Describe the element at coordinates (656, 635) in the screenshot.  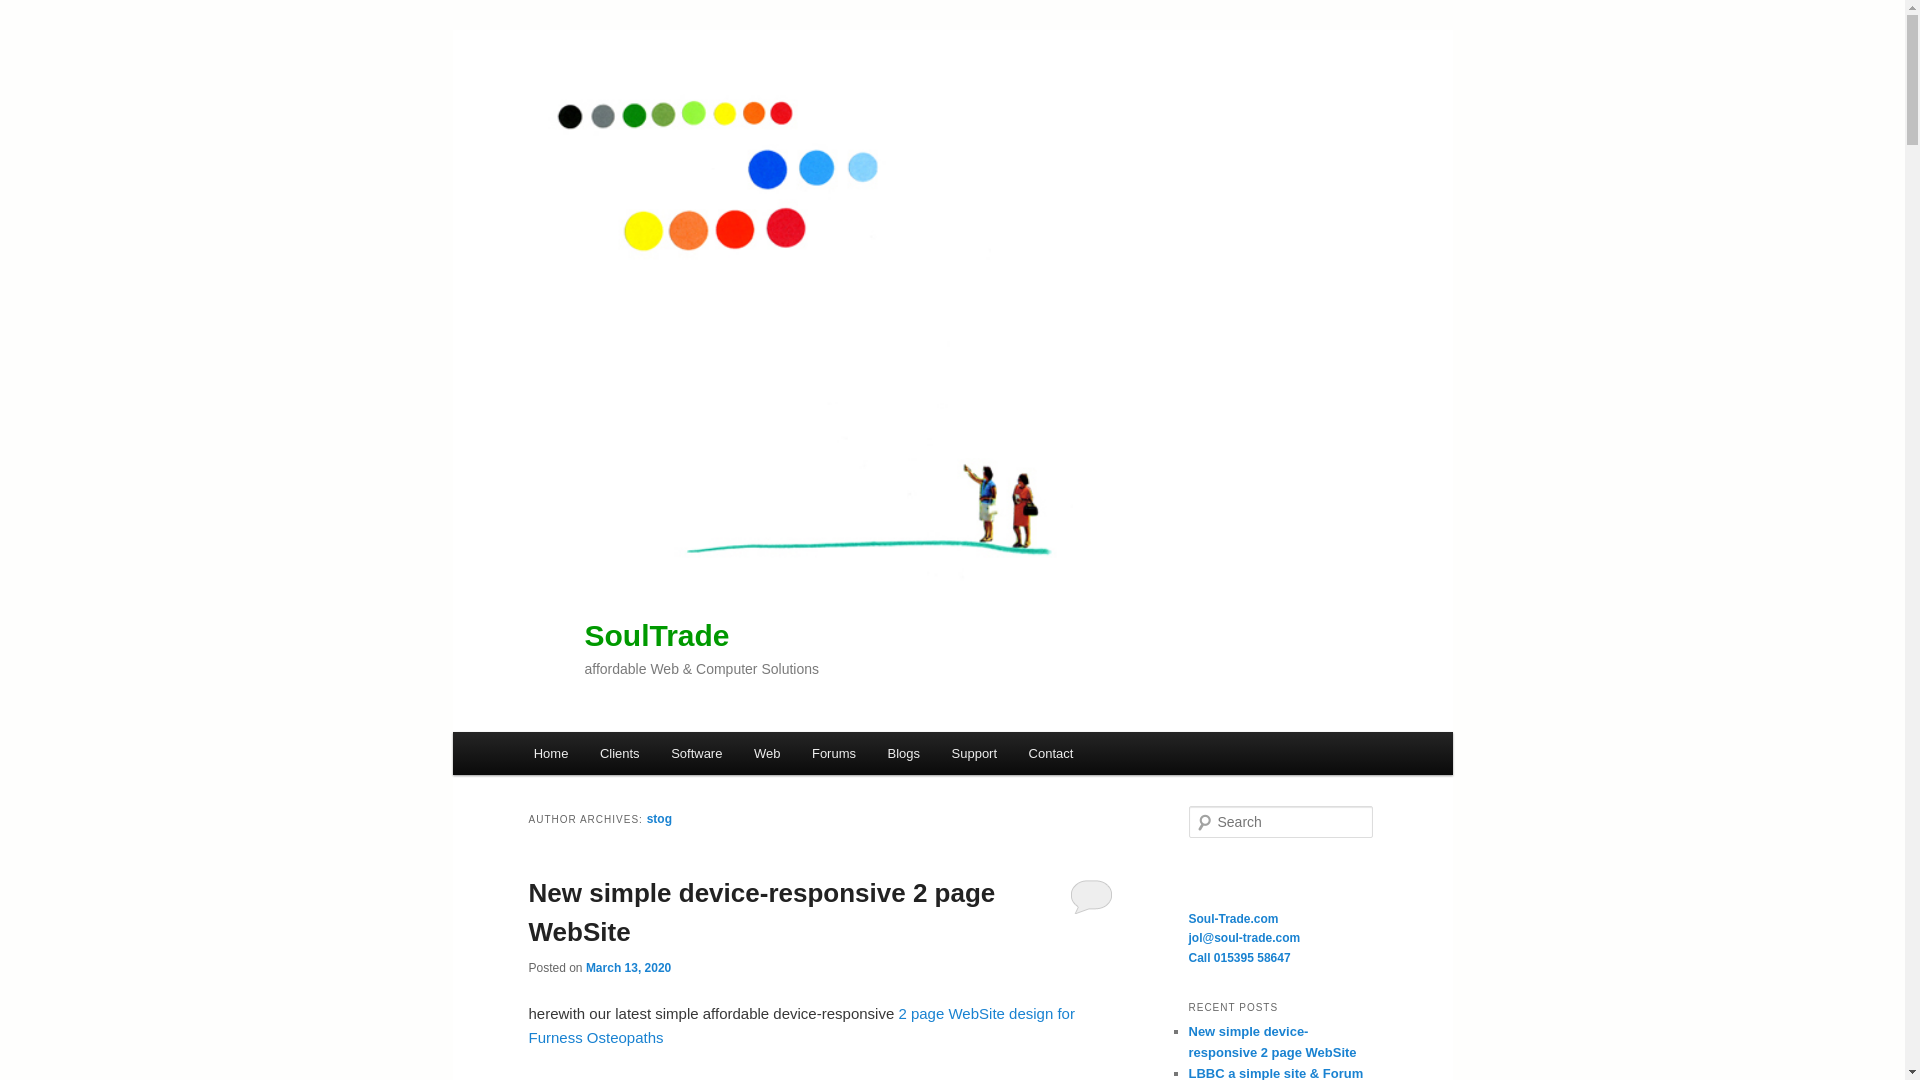
I see `SoulTrade` at that location.